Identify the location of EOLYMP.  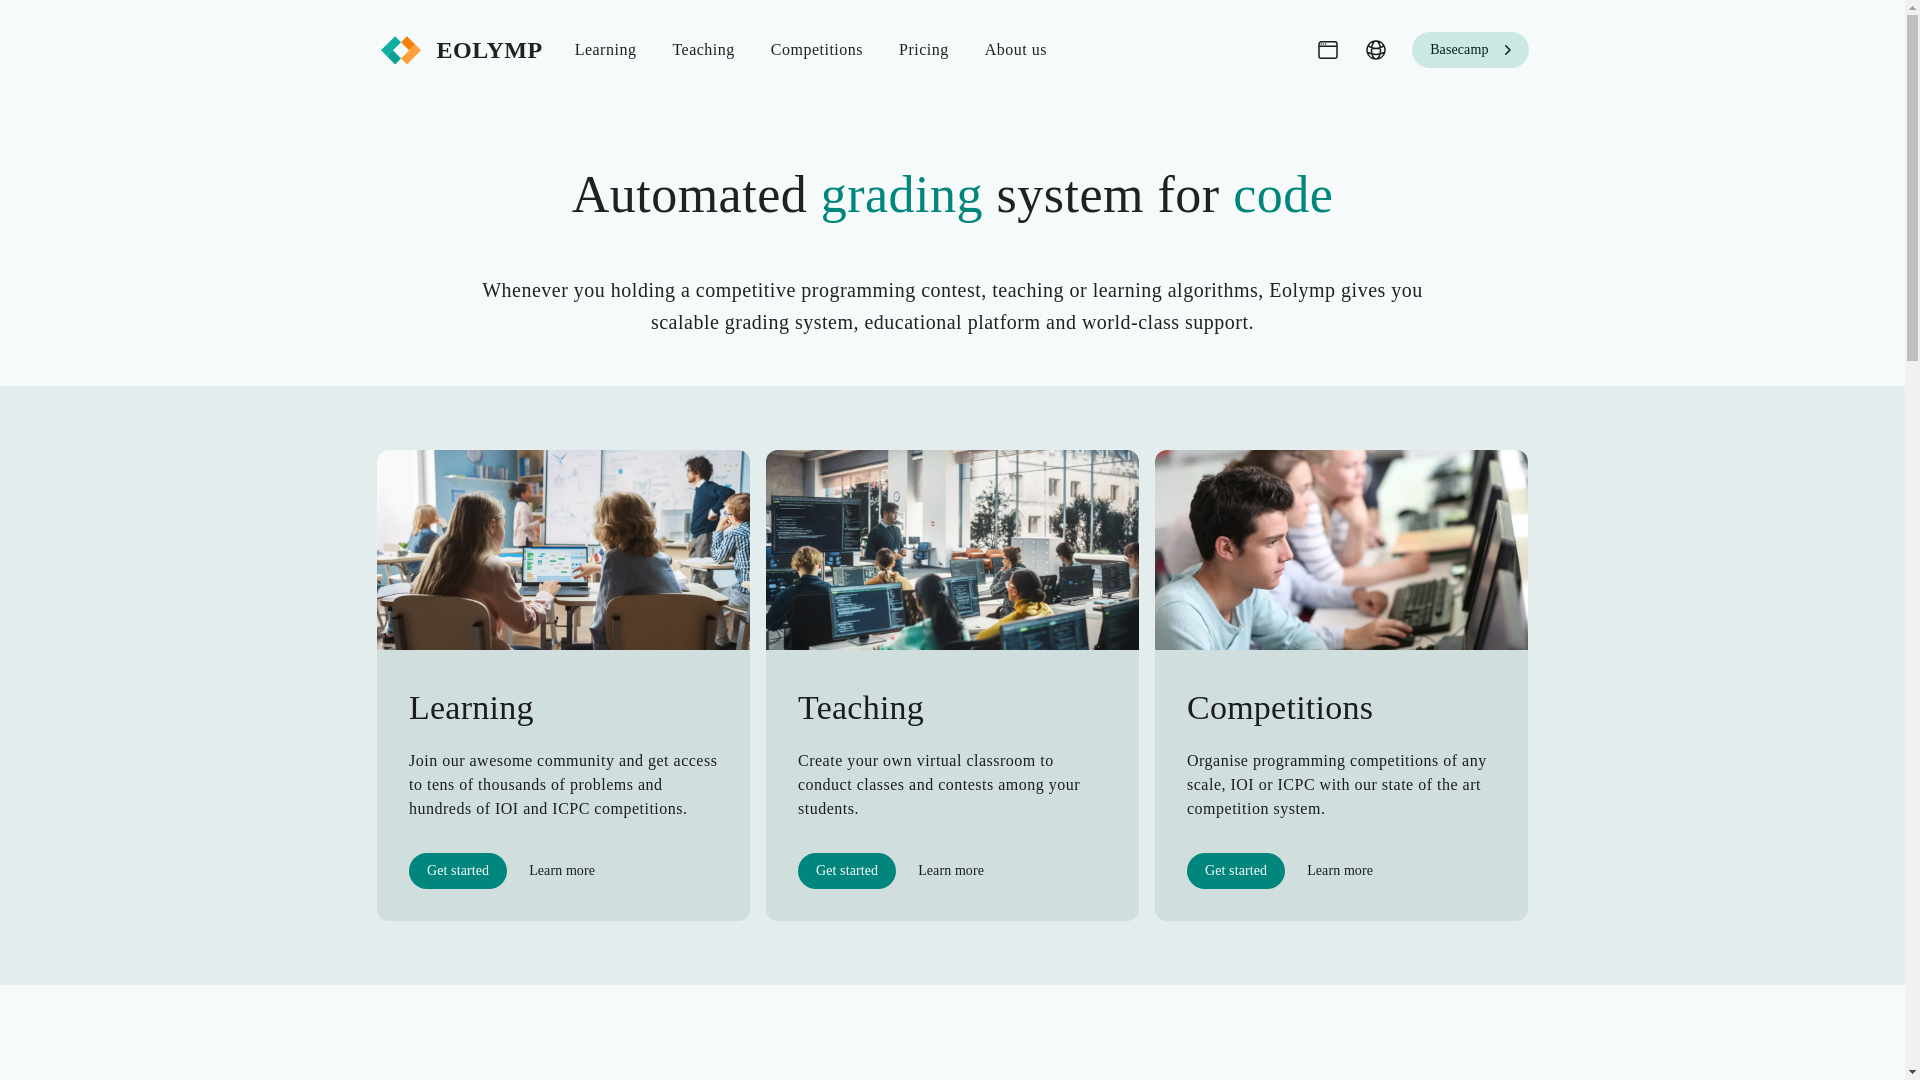
(458, 50).